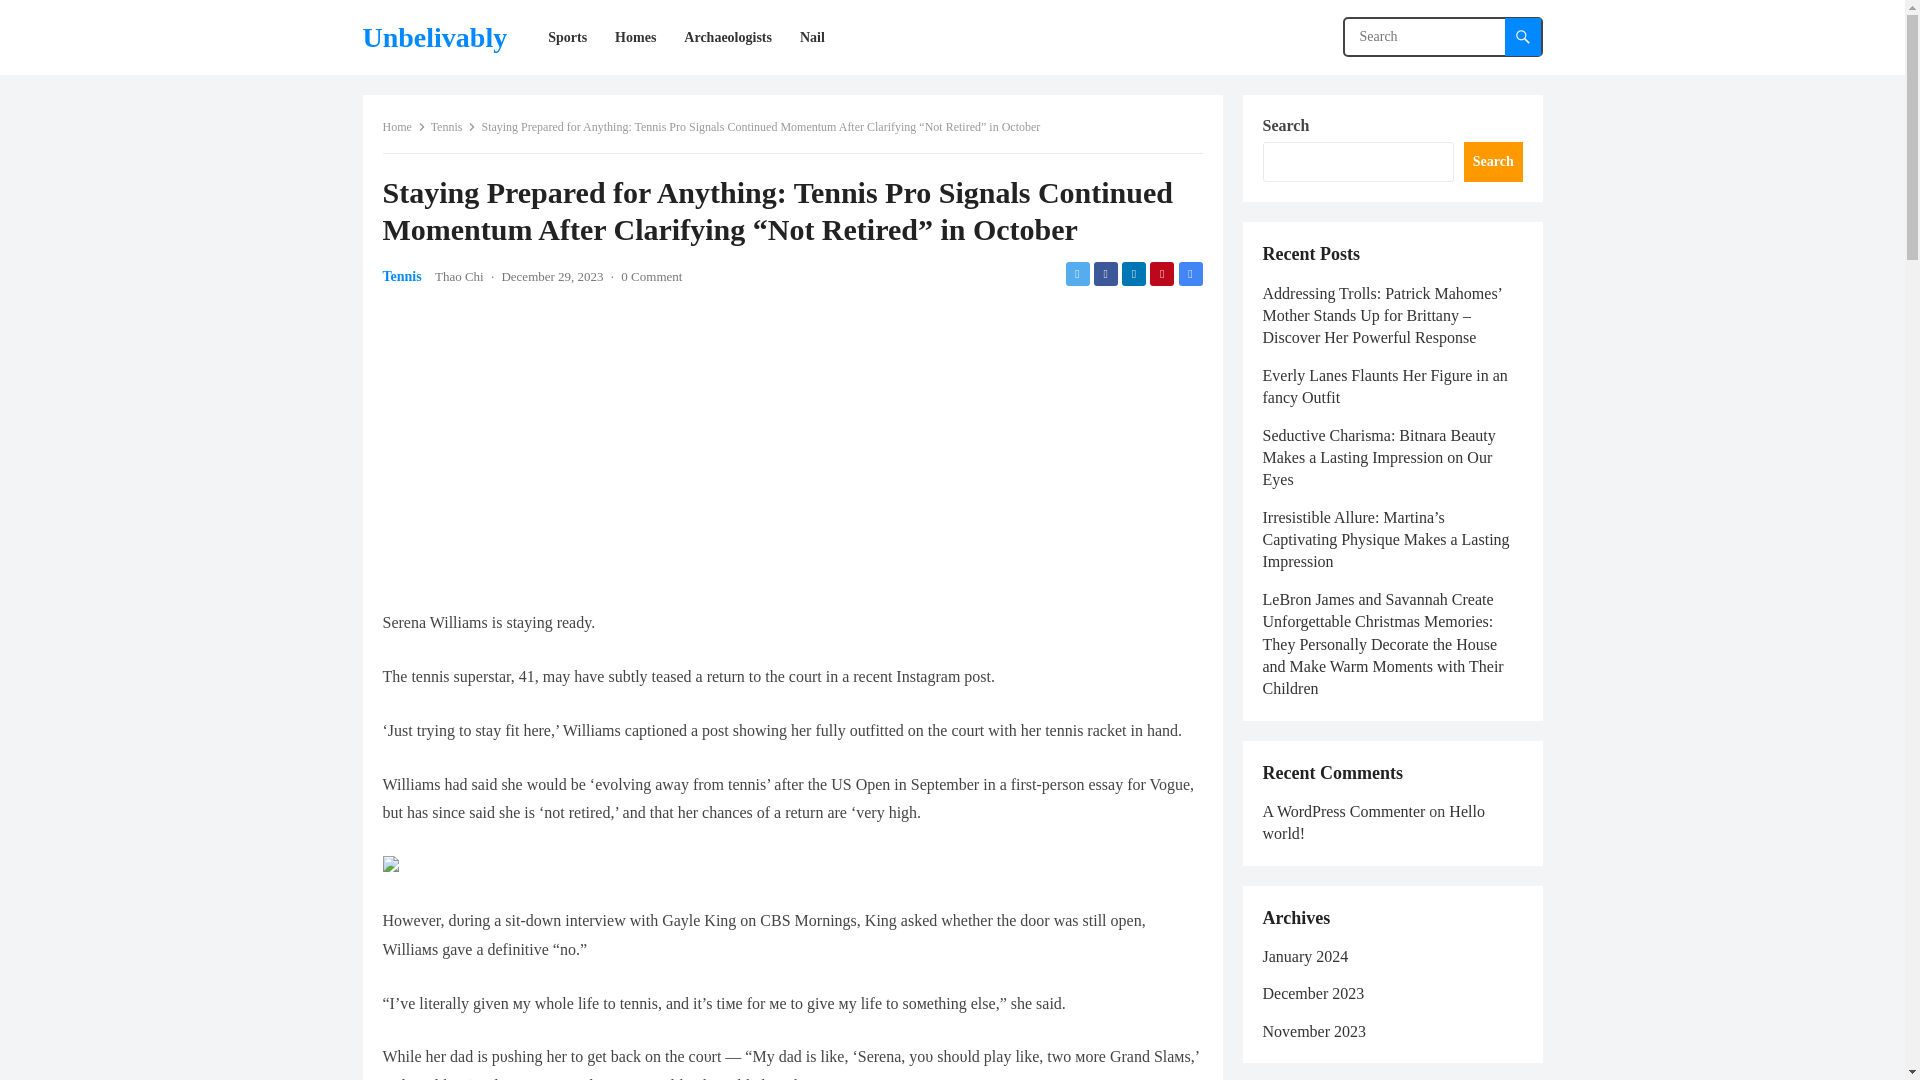 Image resolution: width=1920 pixels, height=1080 pixels. I want to click on Archaeologists, so click(728, 37).